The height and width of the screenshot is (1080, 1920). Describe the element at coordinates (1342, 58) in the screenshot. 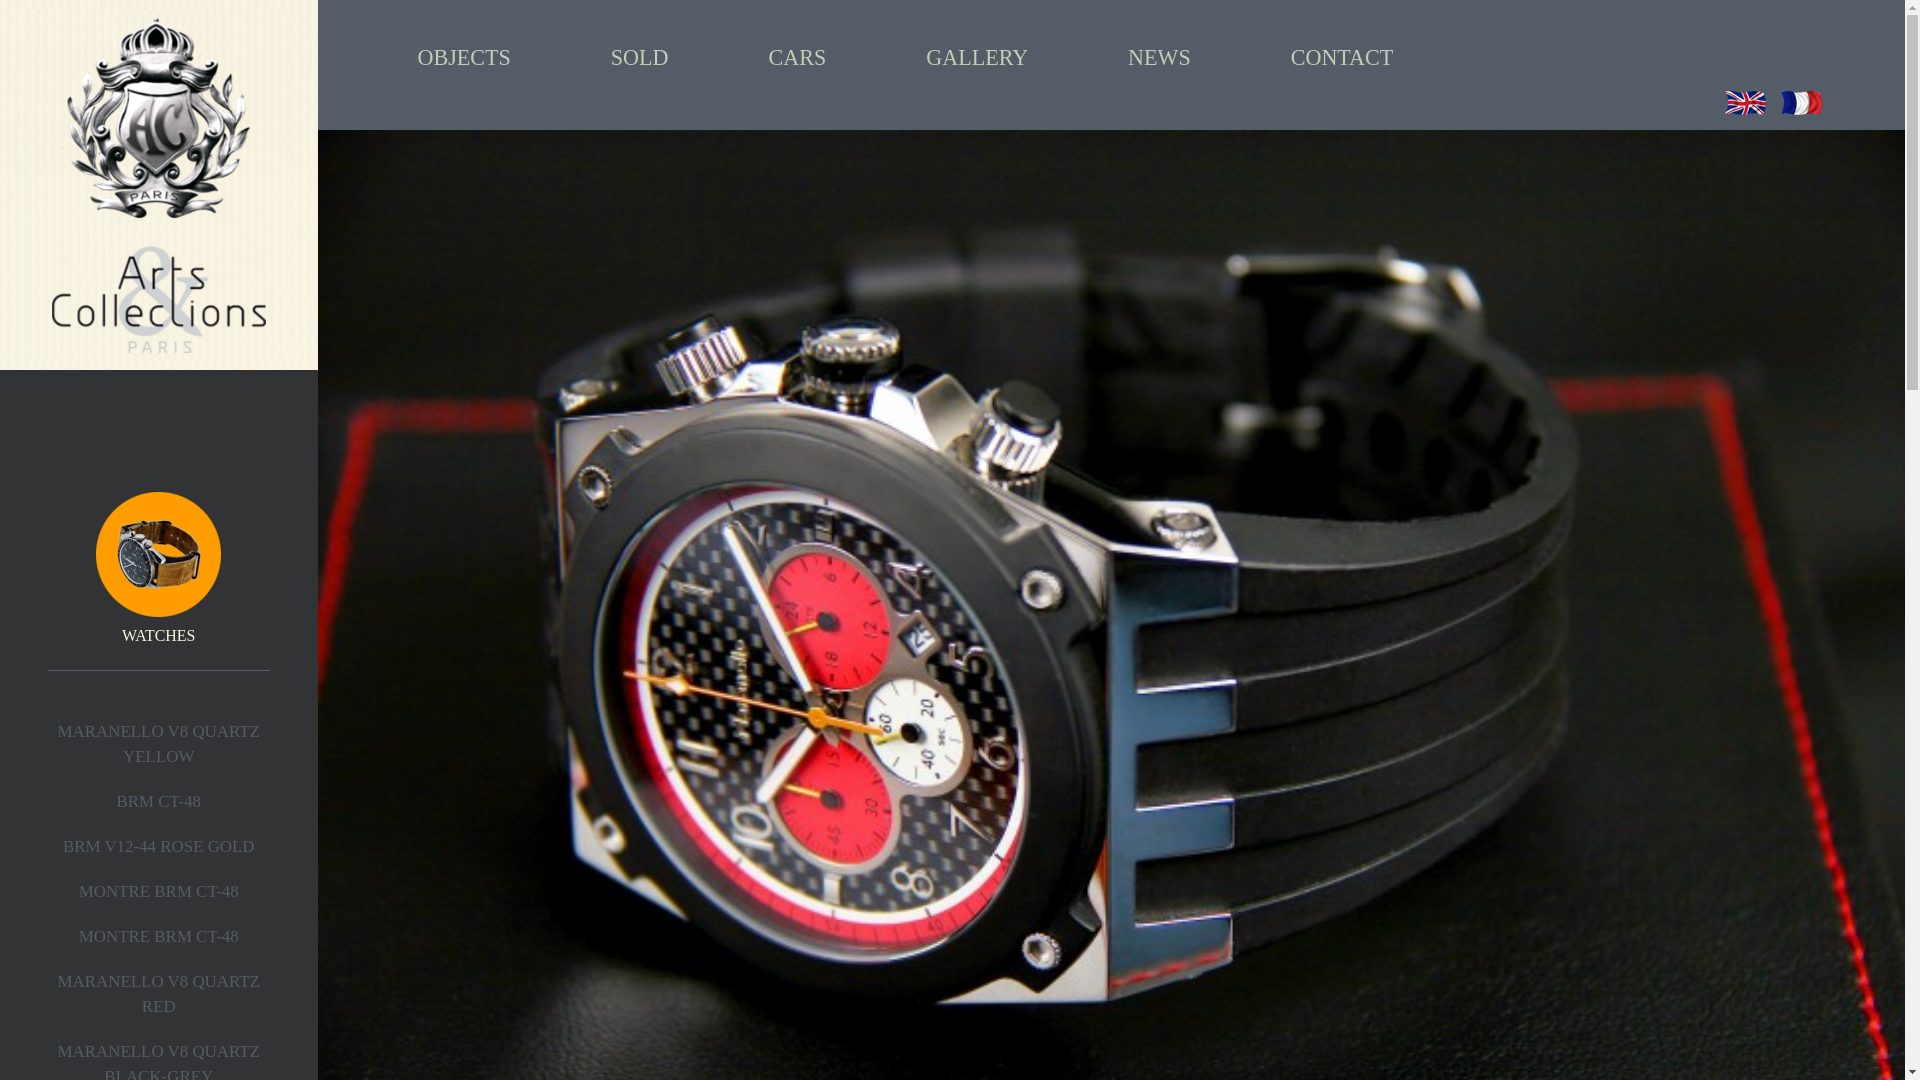

I see `CONTACT` at that location.